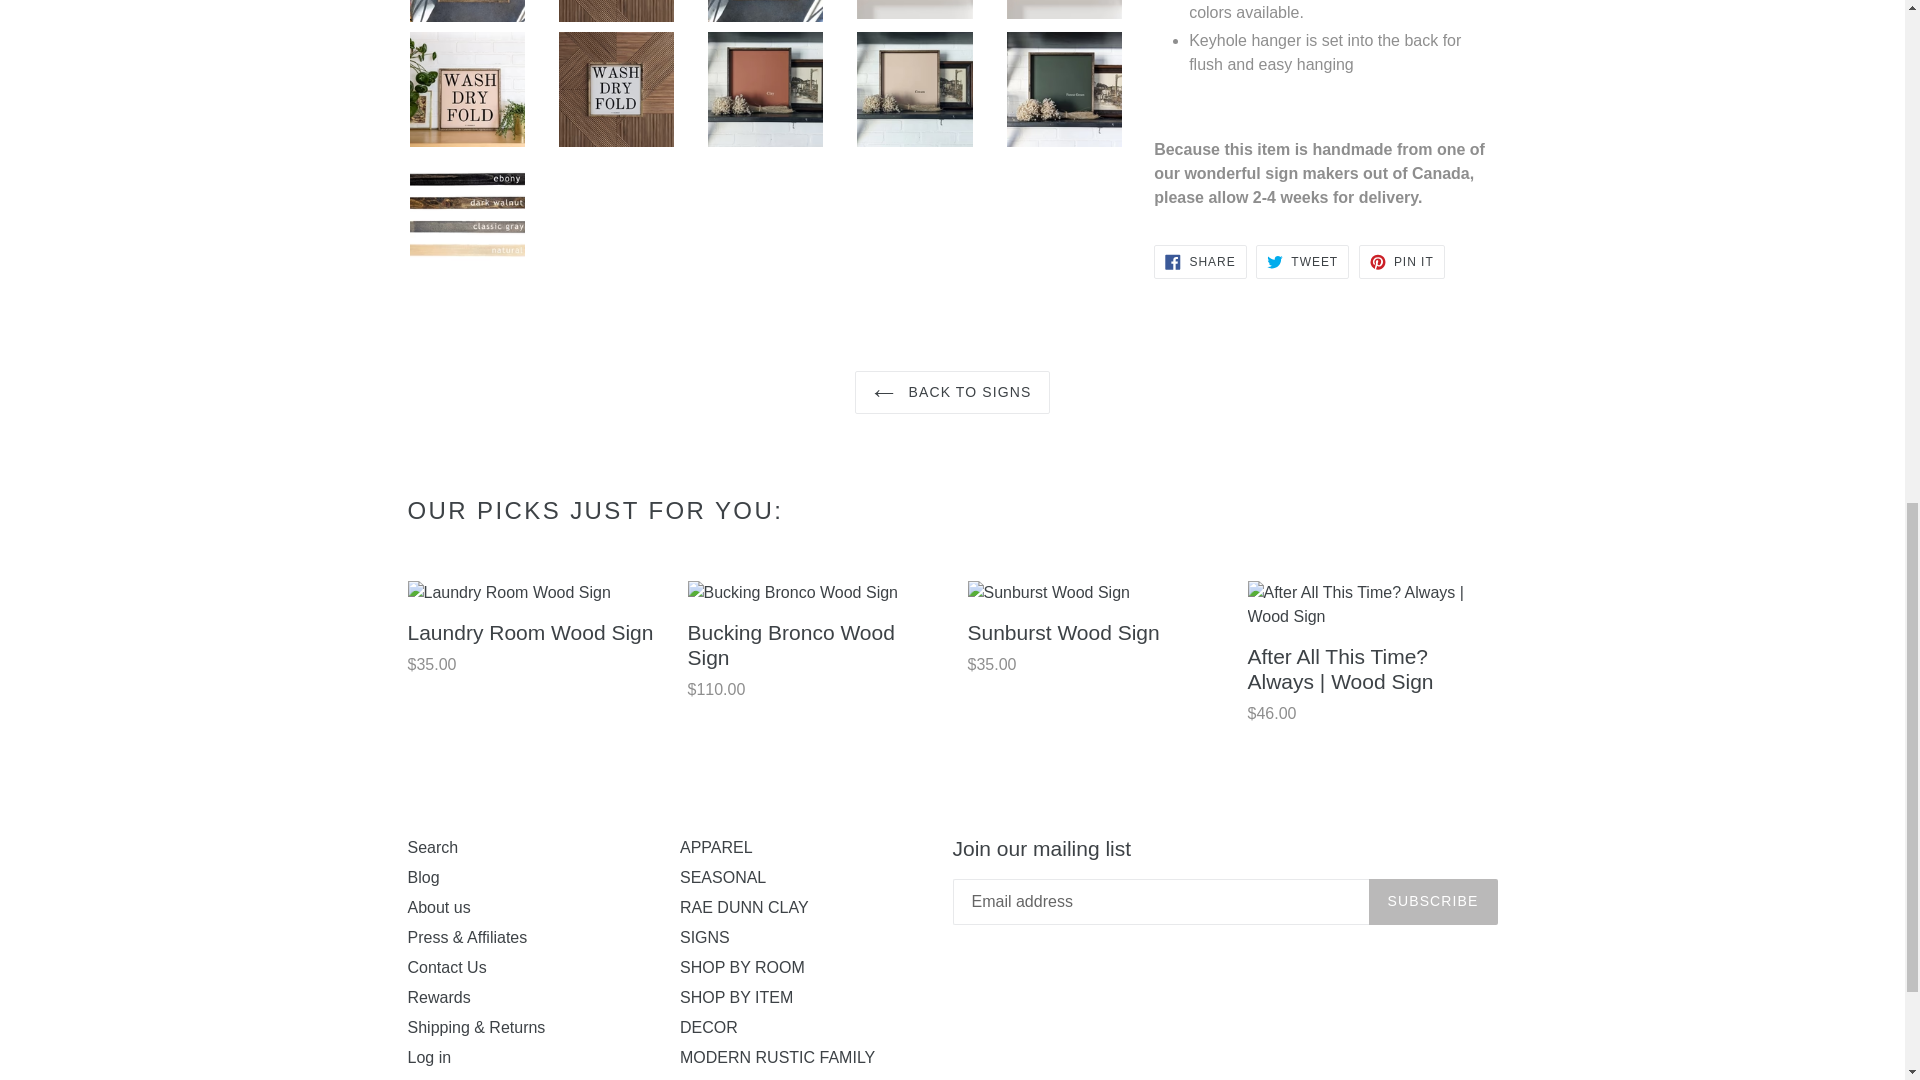 The width and height of the screenshot is (1920, 1080). Describe the element at coordinates (1200, 262) in the screenshot. I see `Share on Facebook` at that location.